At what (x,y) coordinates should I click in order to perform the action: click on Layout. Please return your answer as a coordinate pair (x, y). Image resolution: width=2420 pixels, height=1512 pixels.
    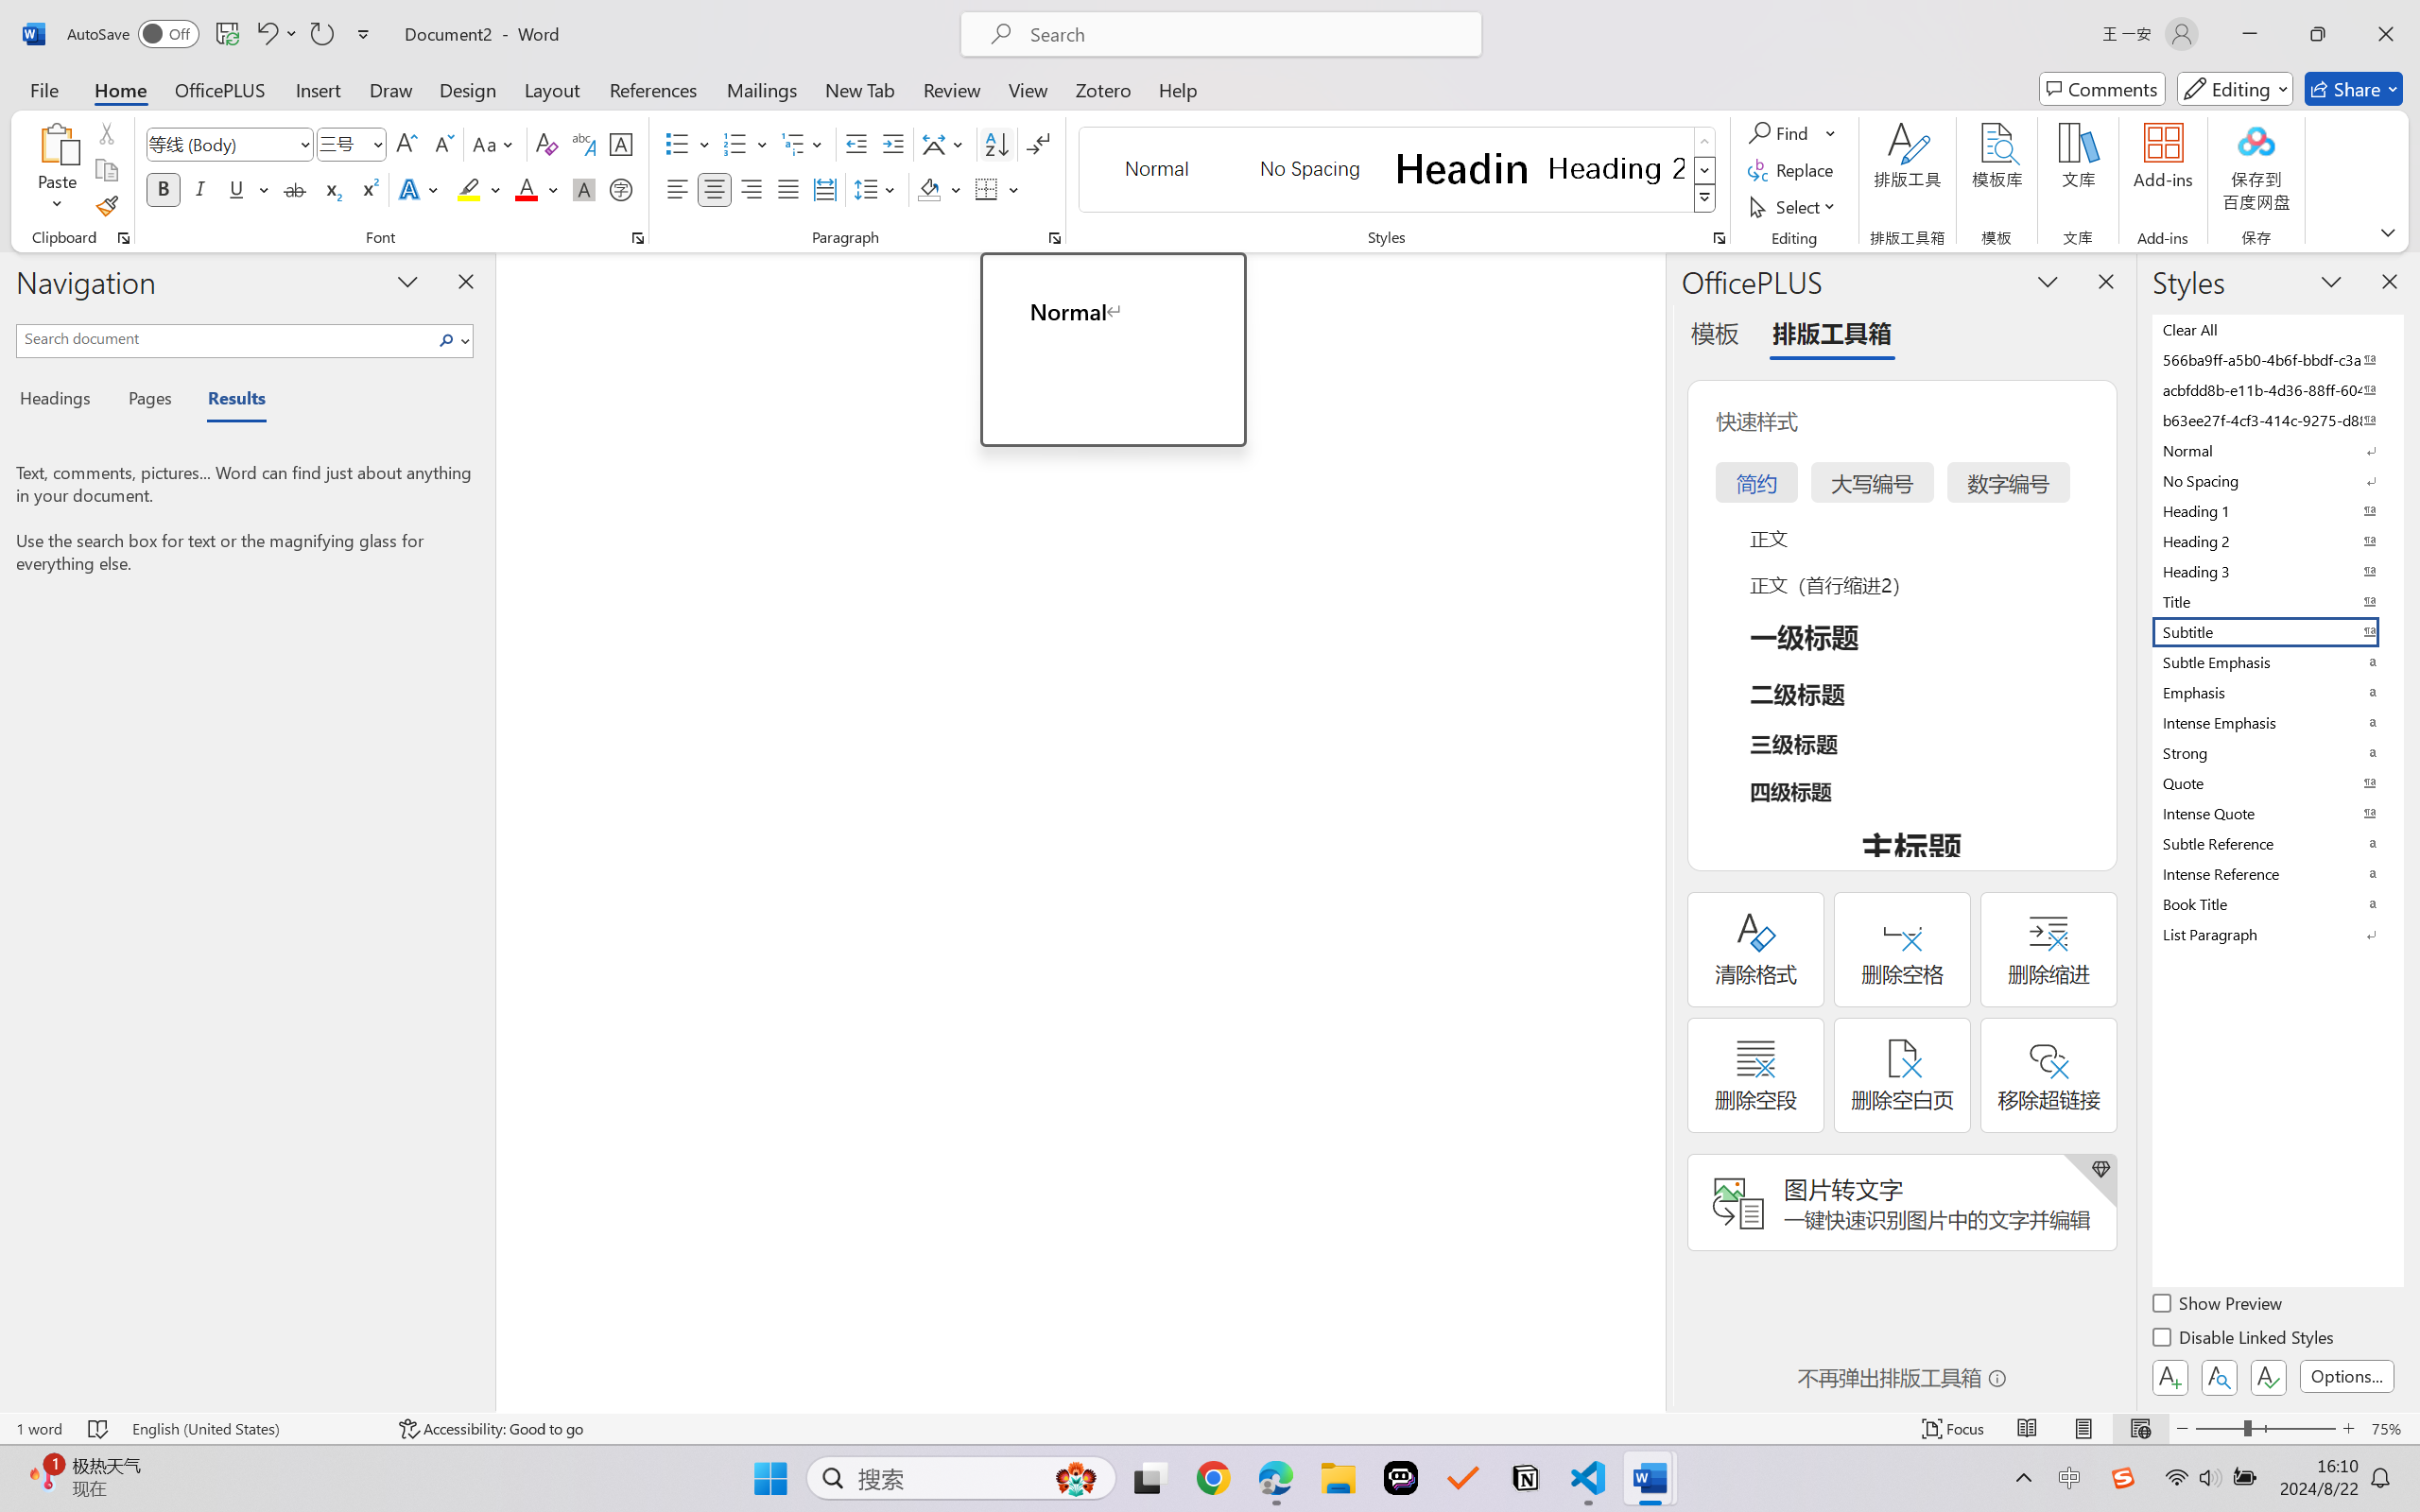
    Looking at the image, I should click on (552, 89).